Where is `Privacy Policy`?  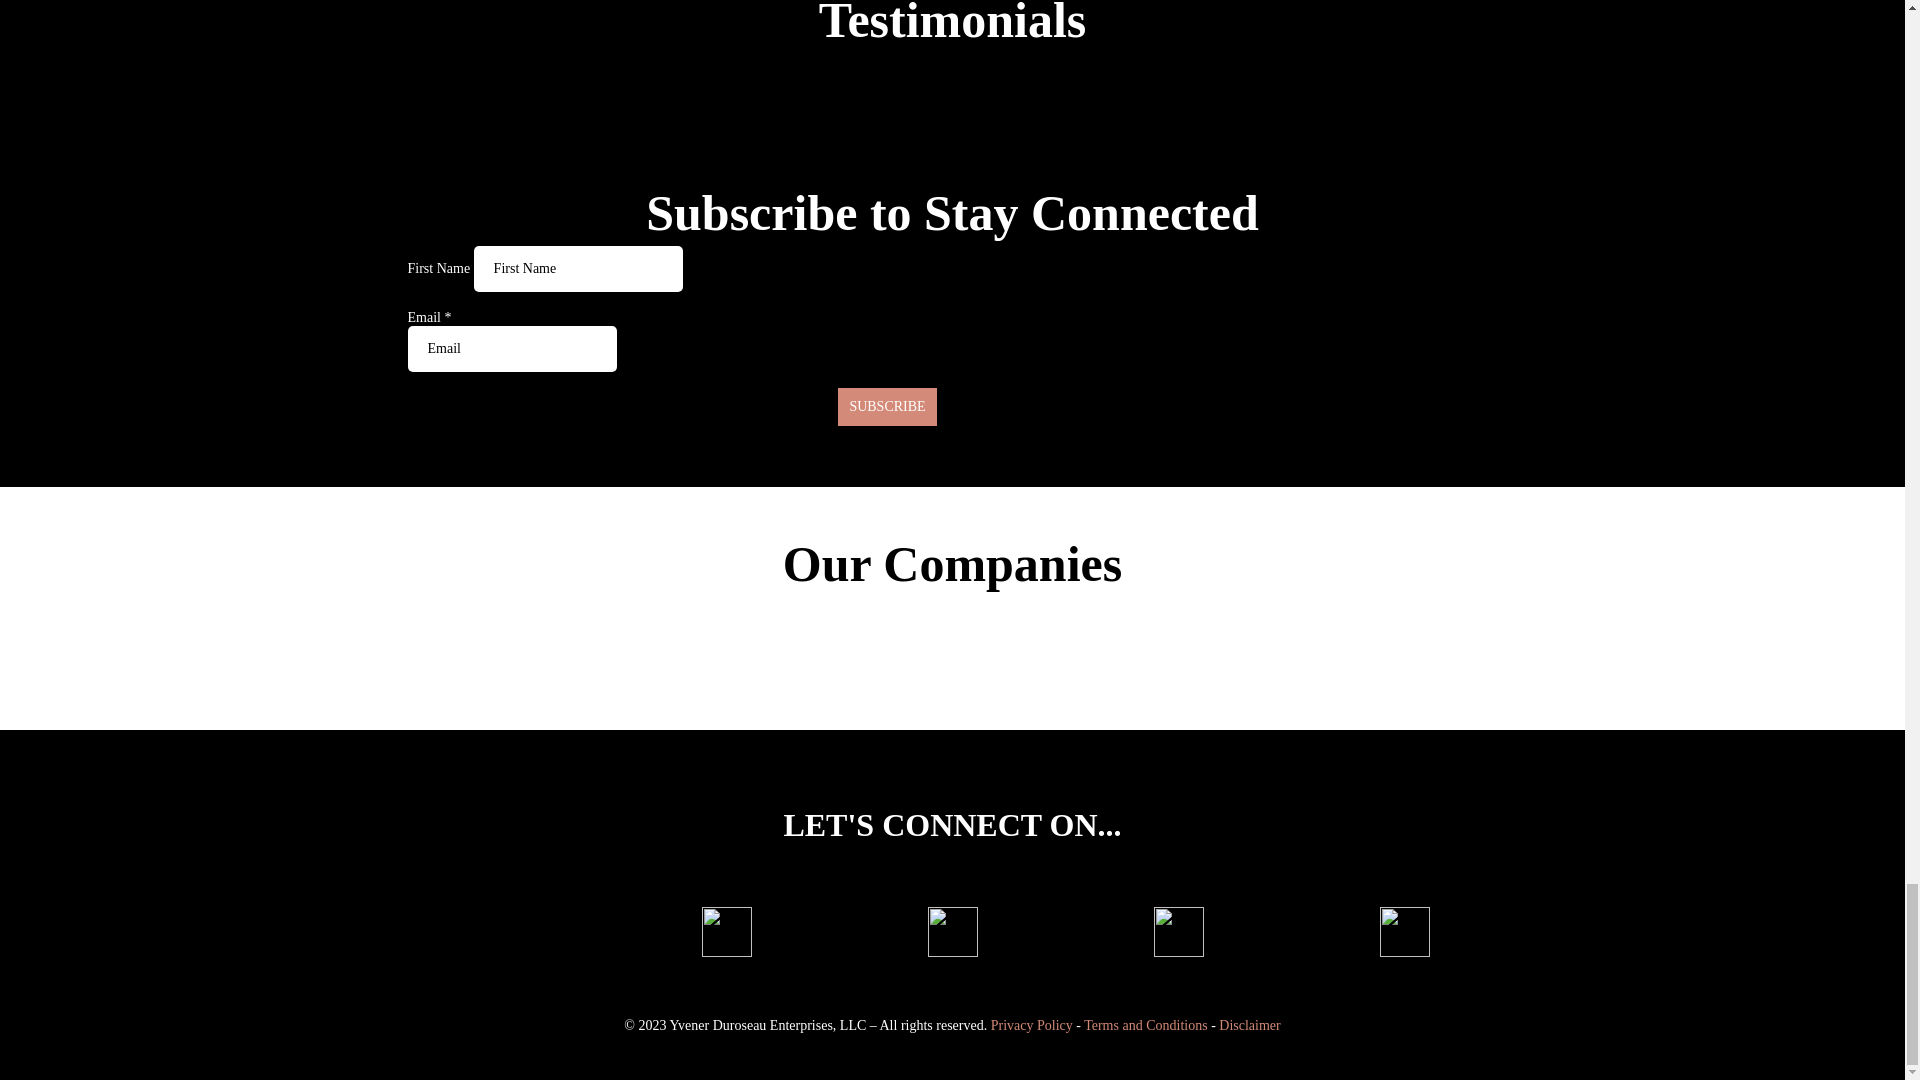
Privacy Policy is located at coordinates (1032, 1025).